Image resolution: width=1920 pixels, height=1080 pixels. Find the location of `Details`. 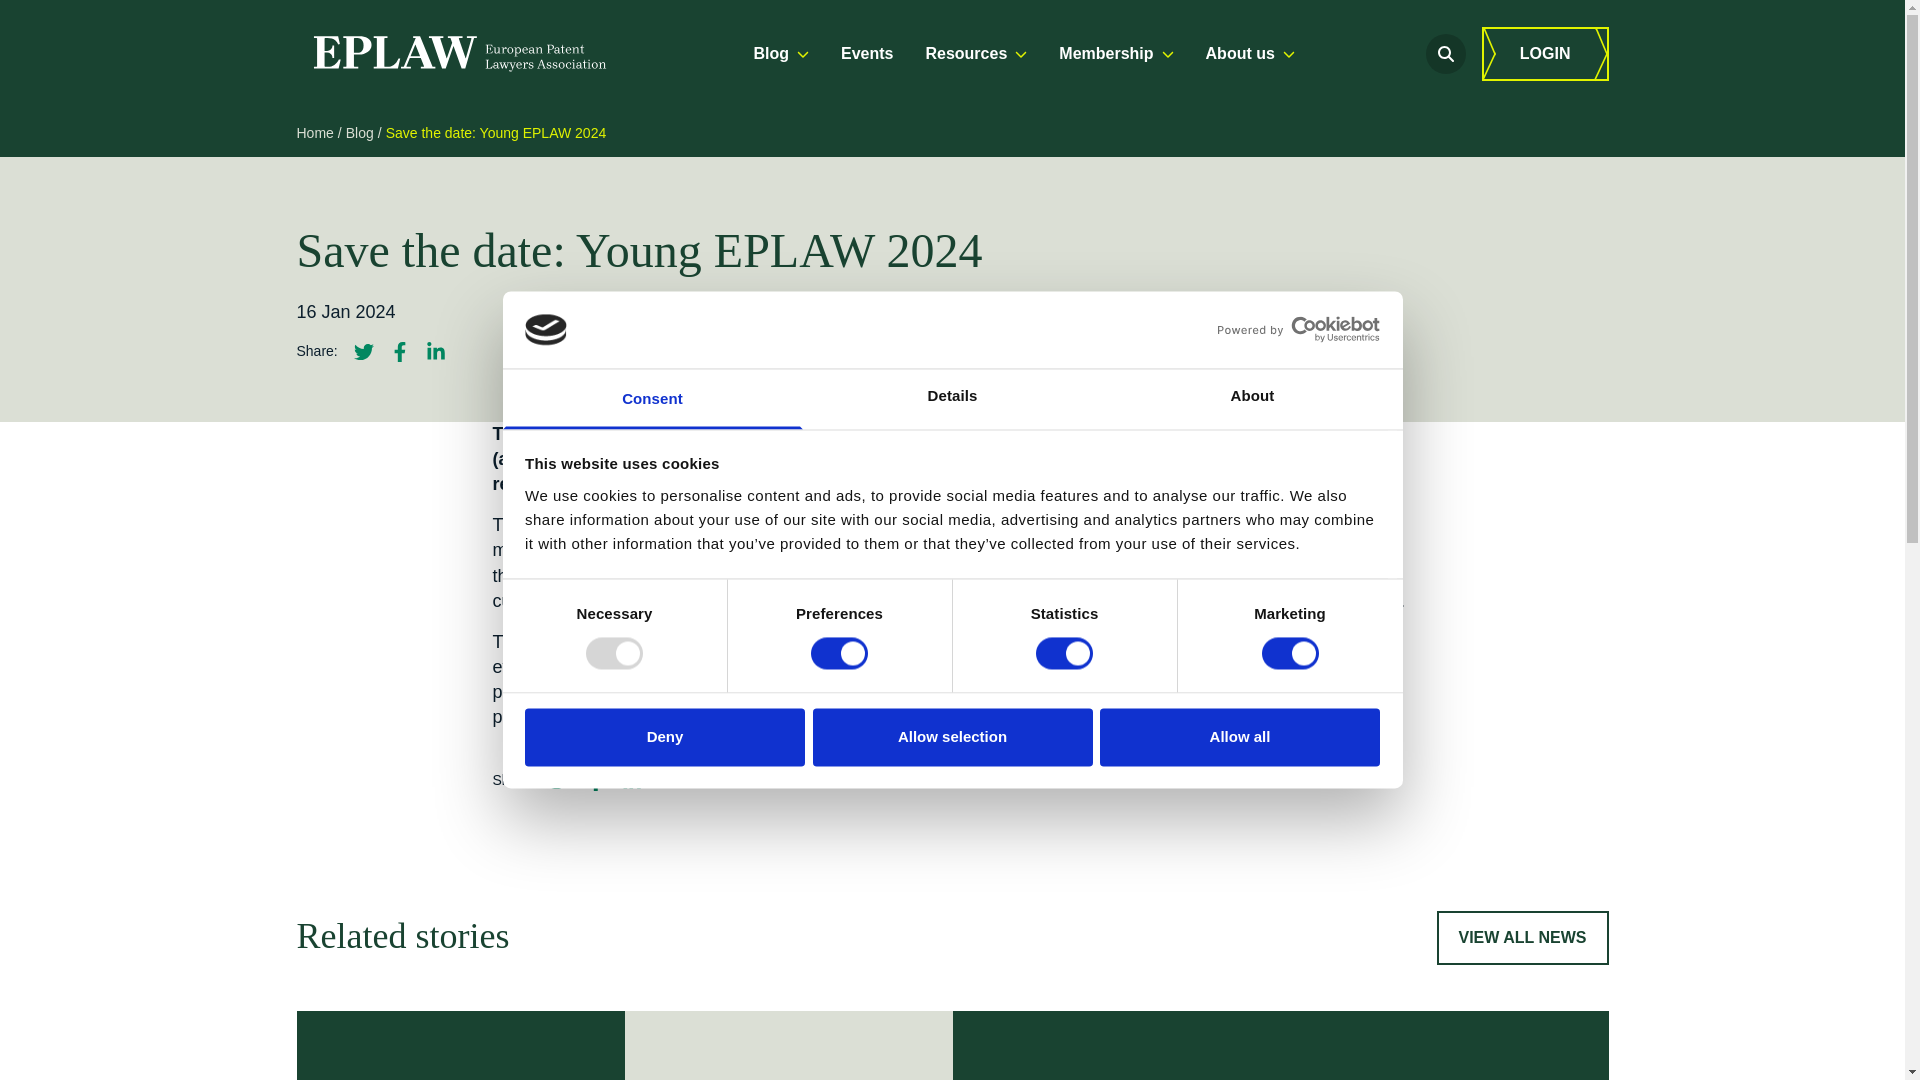

Details is located at coordinates (952, 398).